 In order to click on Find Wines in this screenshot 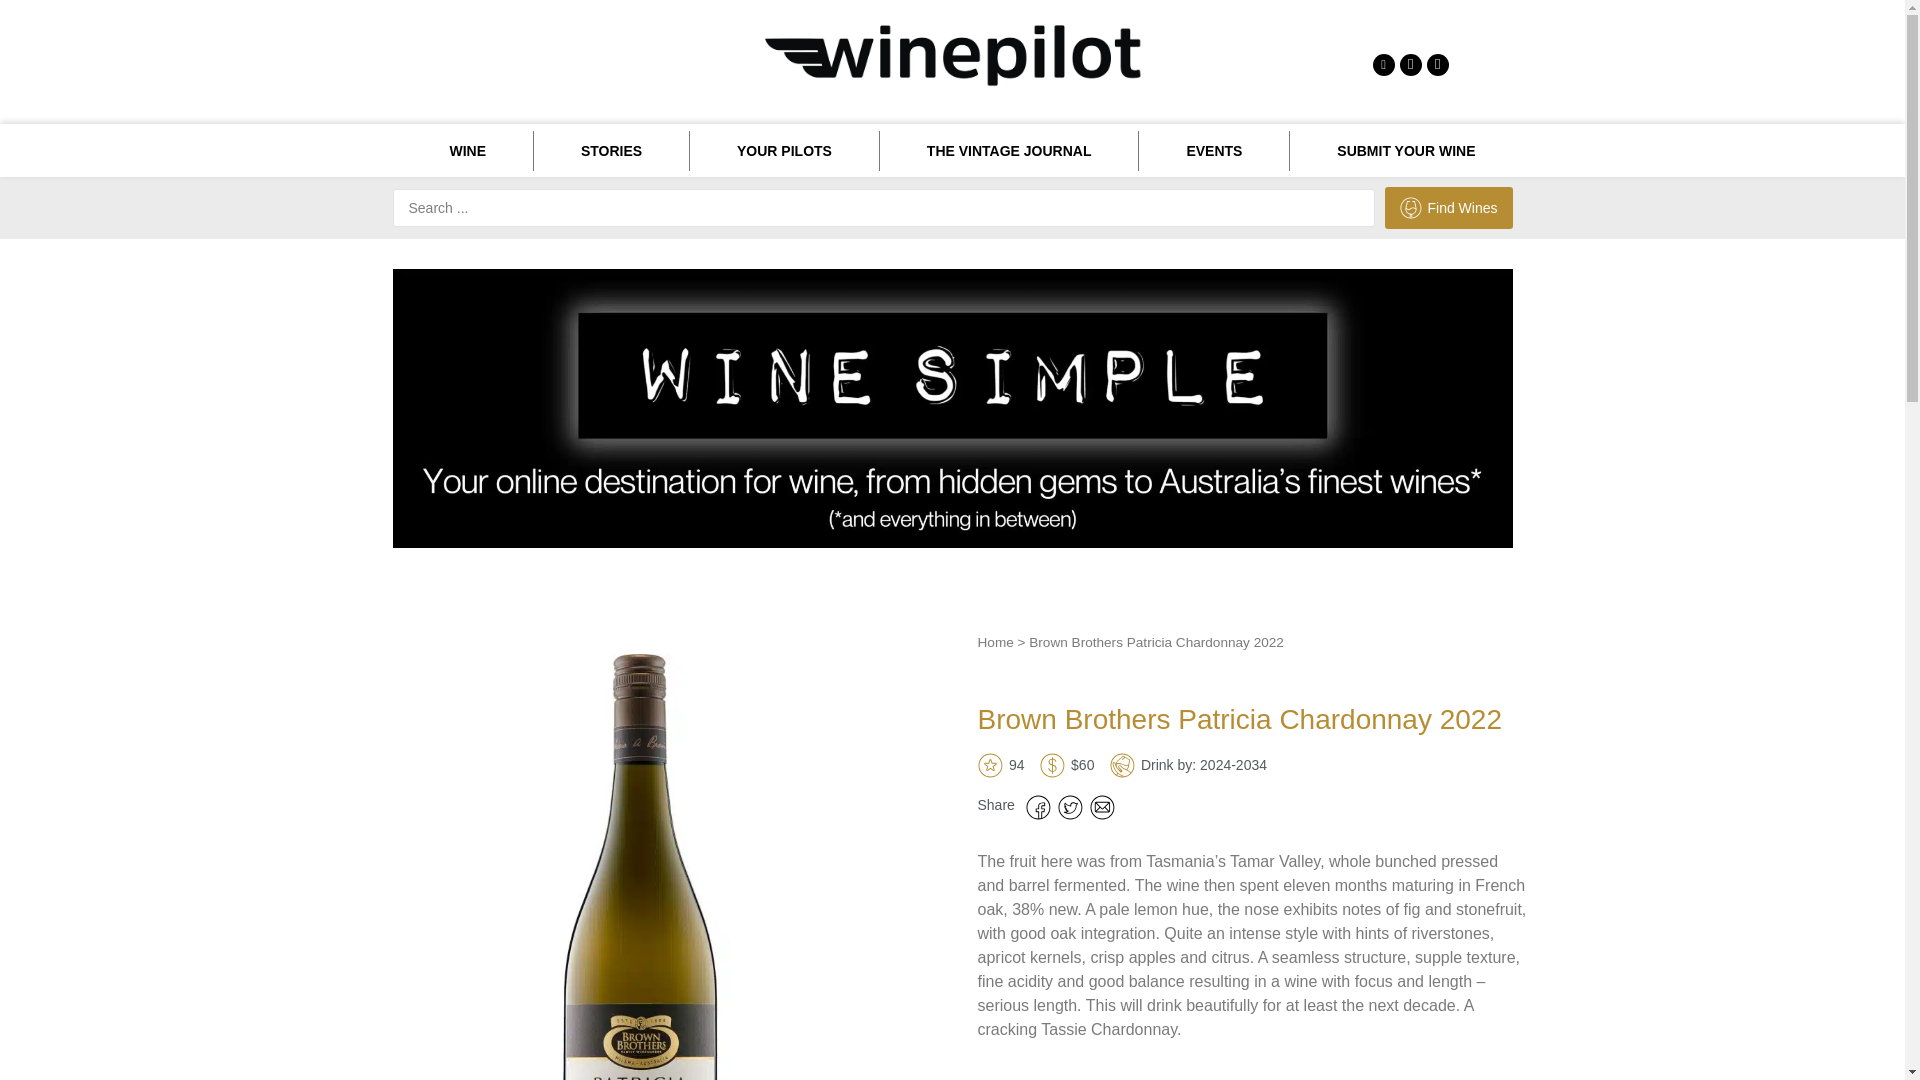, I will do `click(1448, 207)`.